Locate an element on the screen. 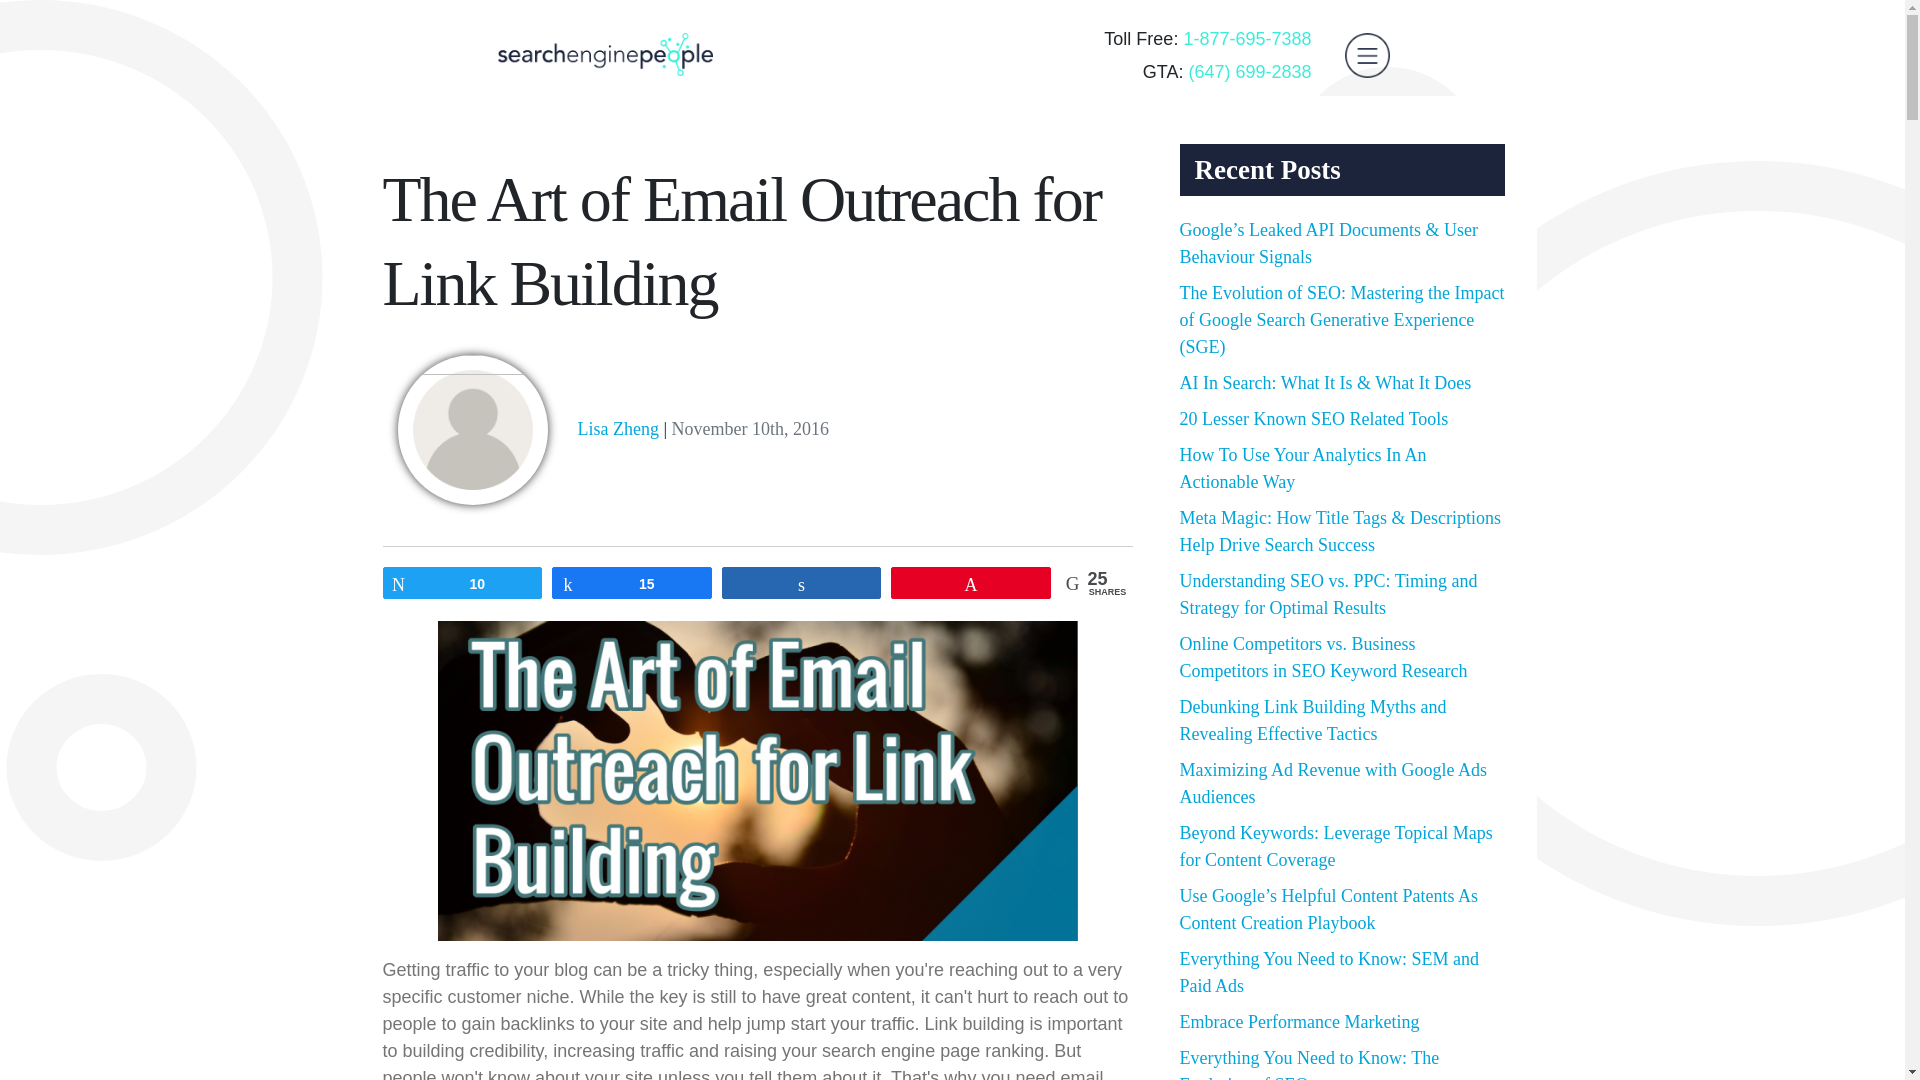 The image size is (1920, 1080). 10 is located at coordinates (462, 583).